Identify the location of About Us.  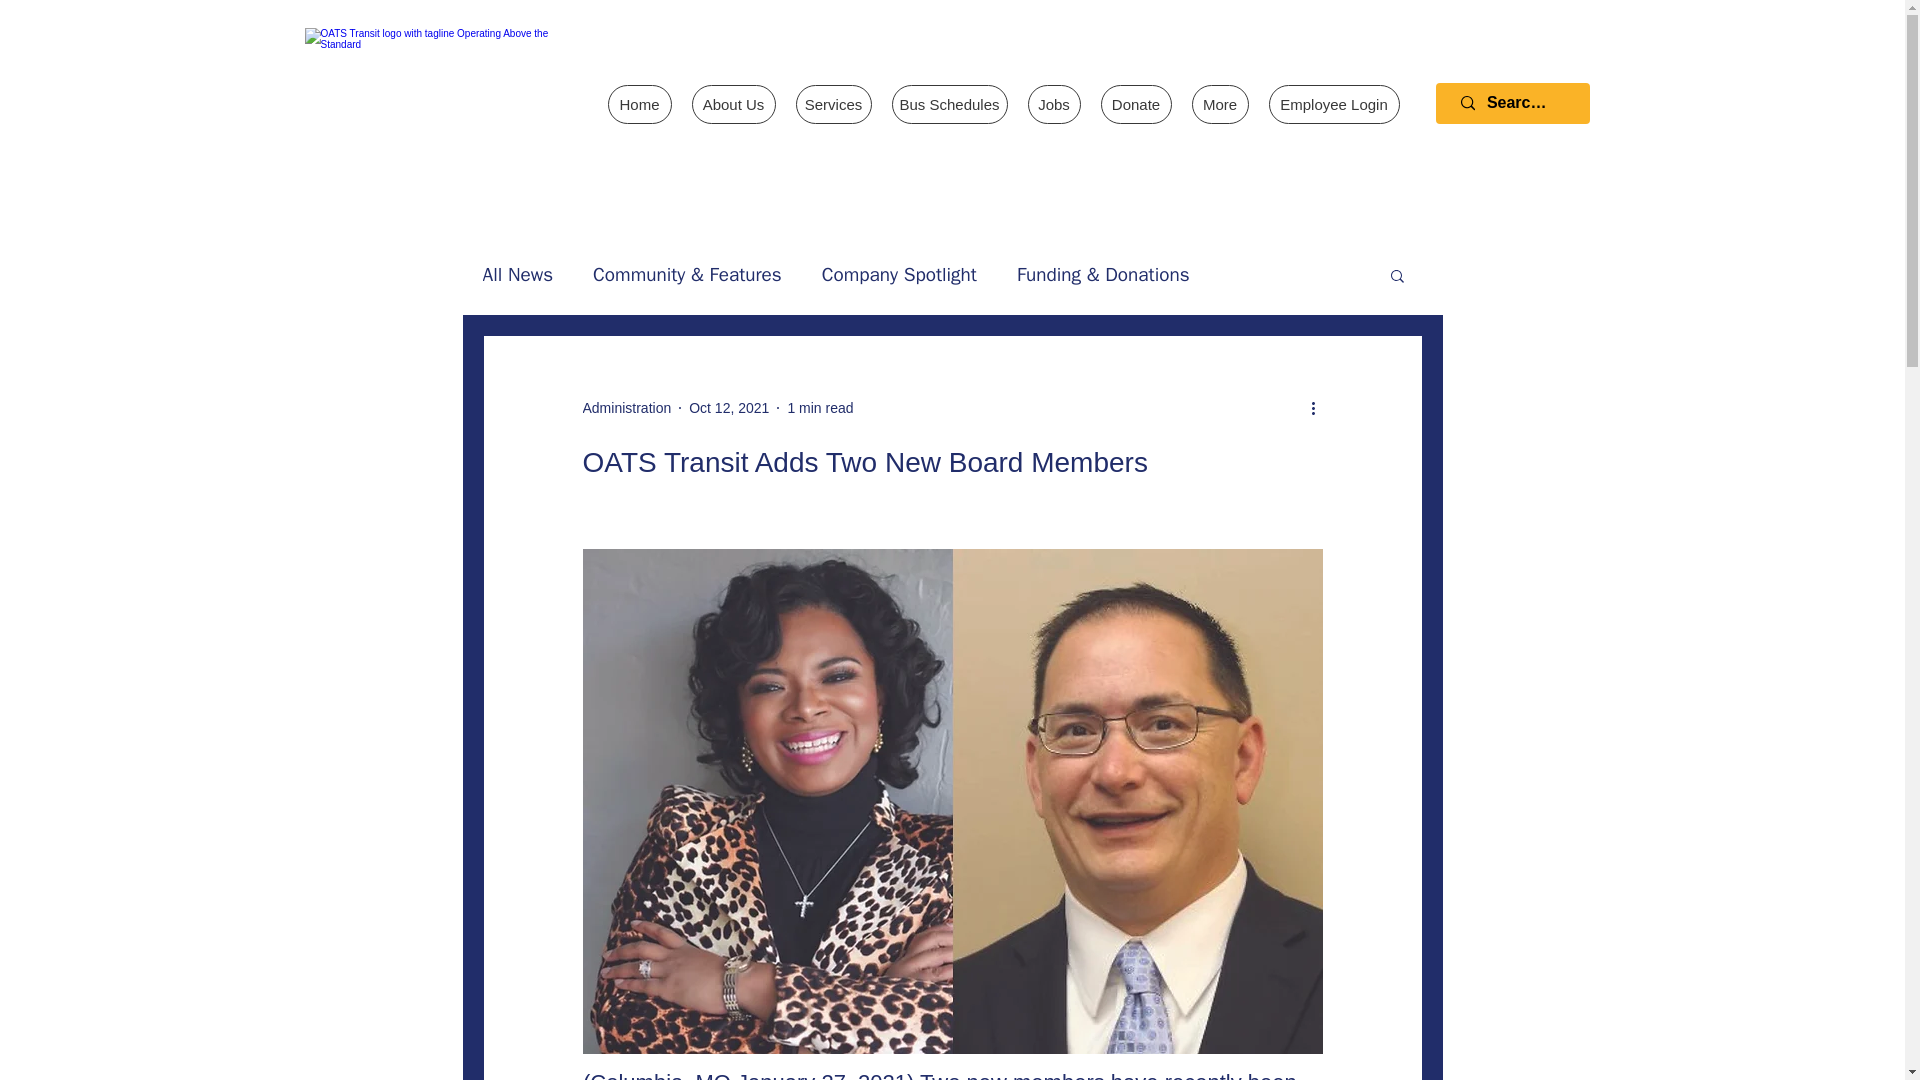
(733, 104).